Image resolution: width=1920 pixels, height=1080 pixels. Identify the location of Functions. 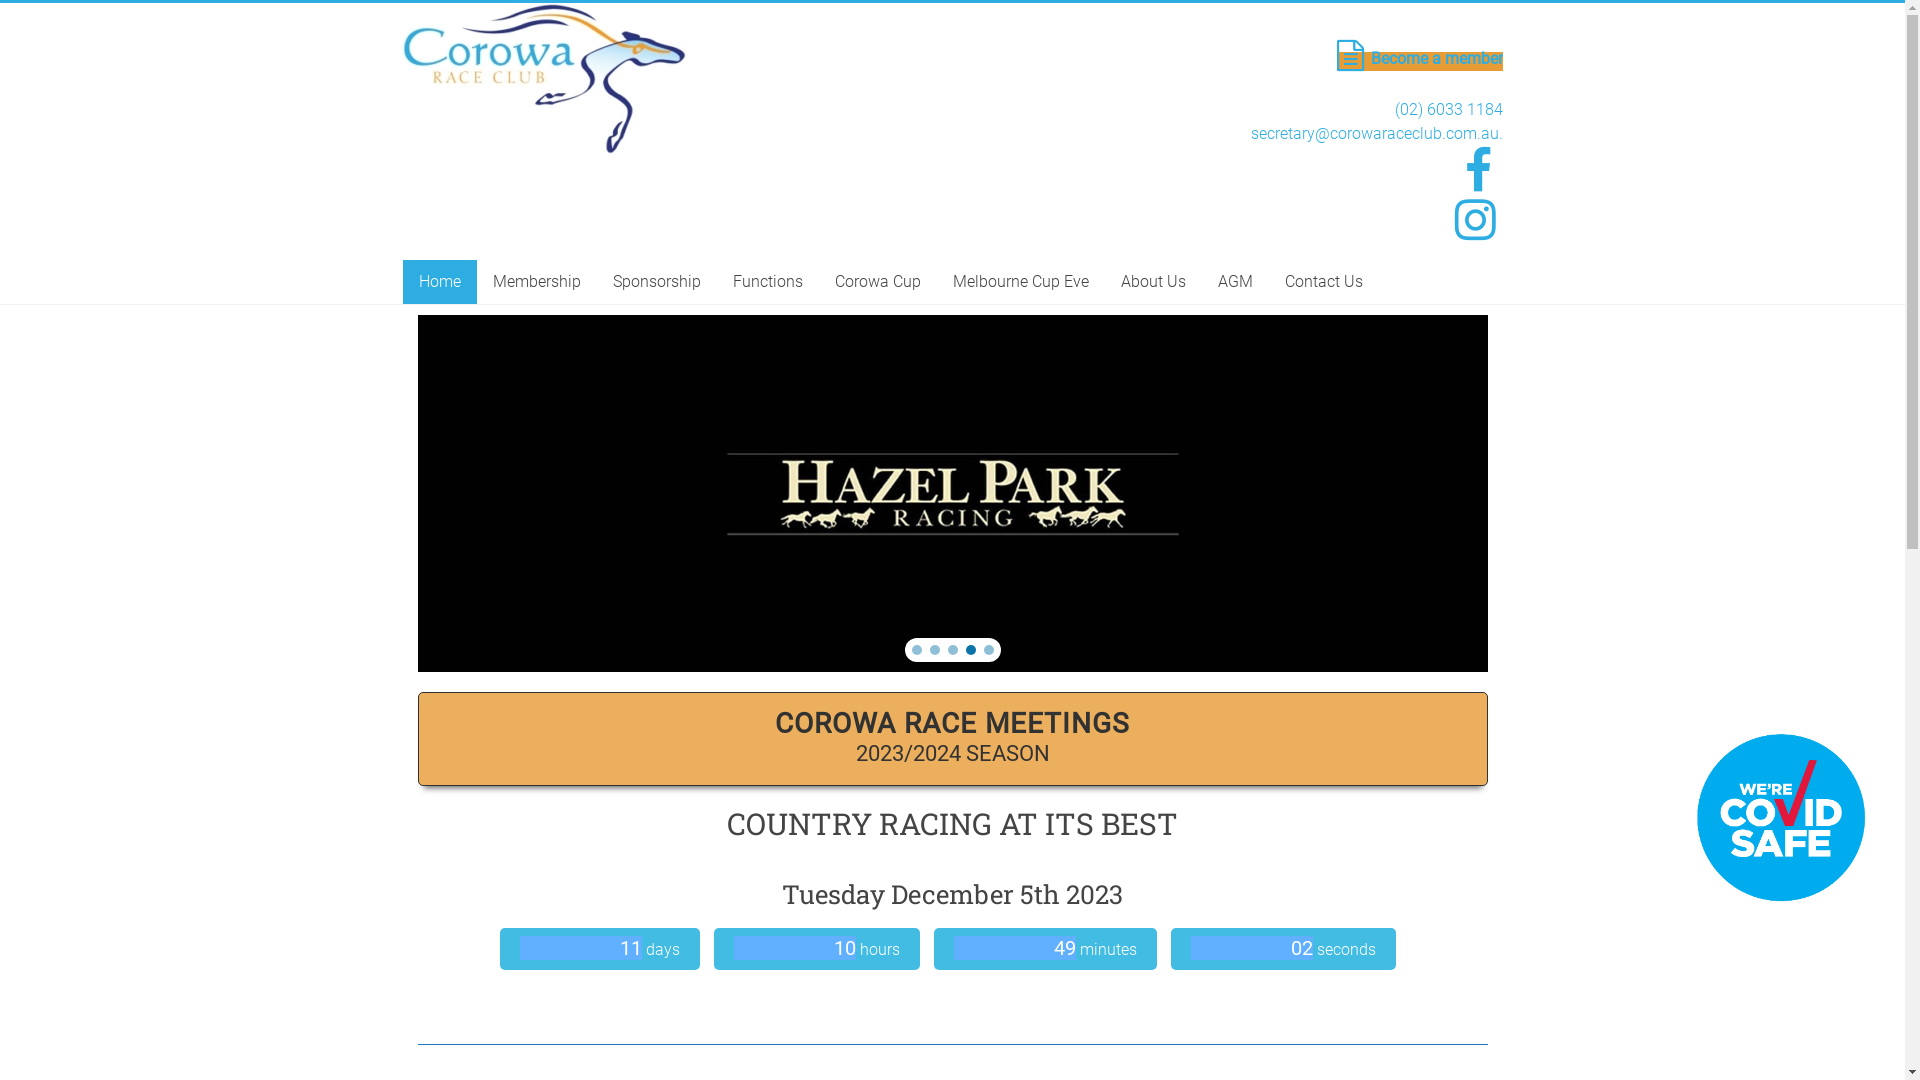
(767, 282).